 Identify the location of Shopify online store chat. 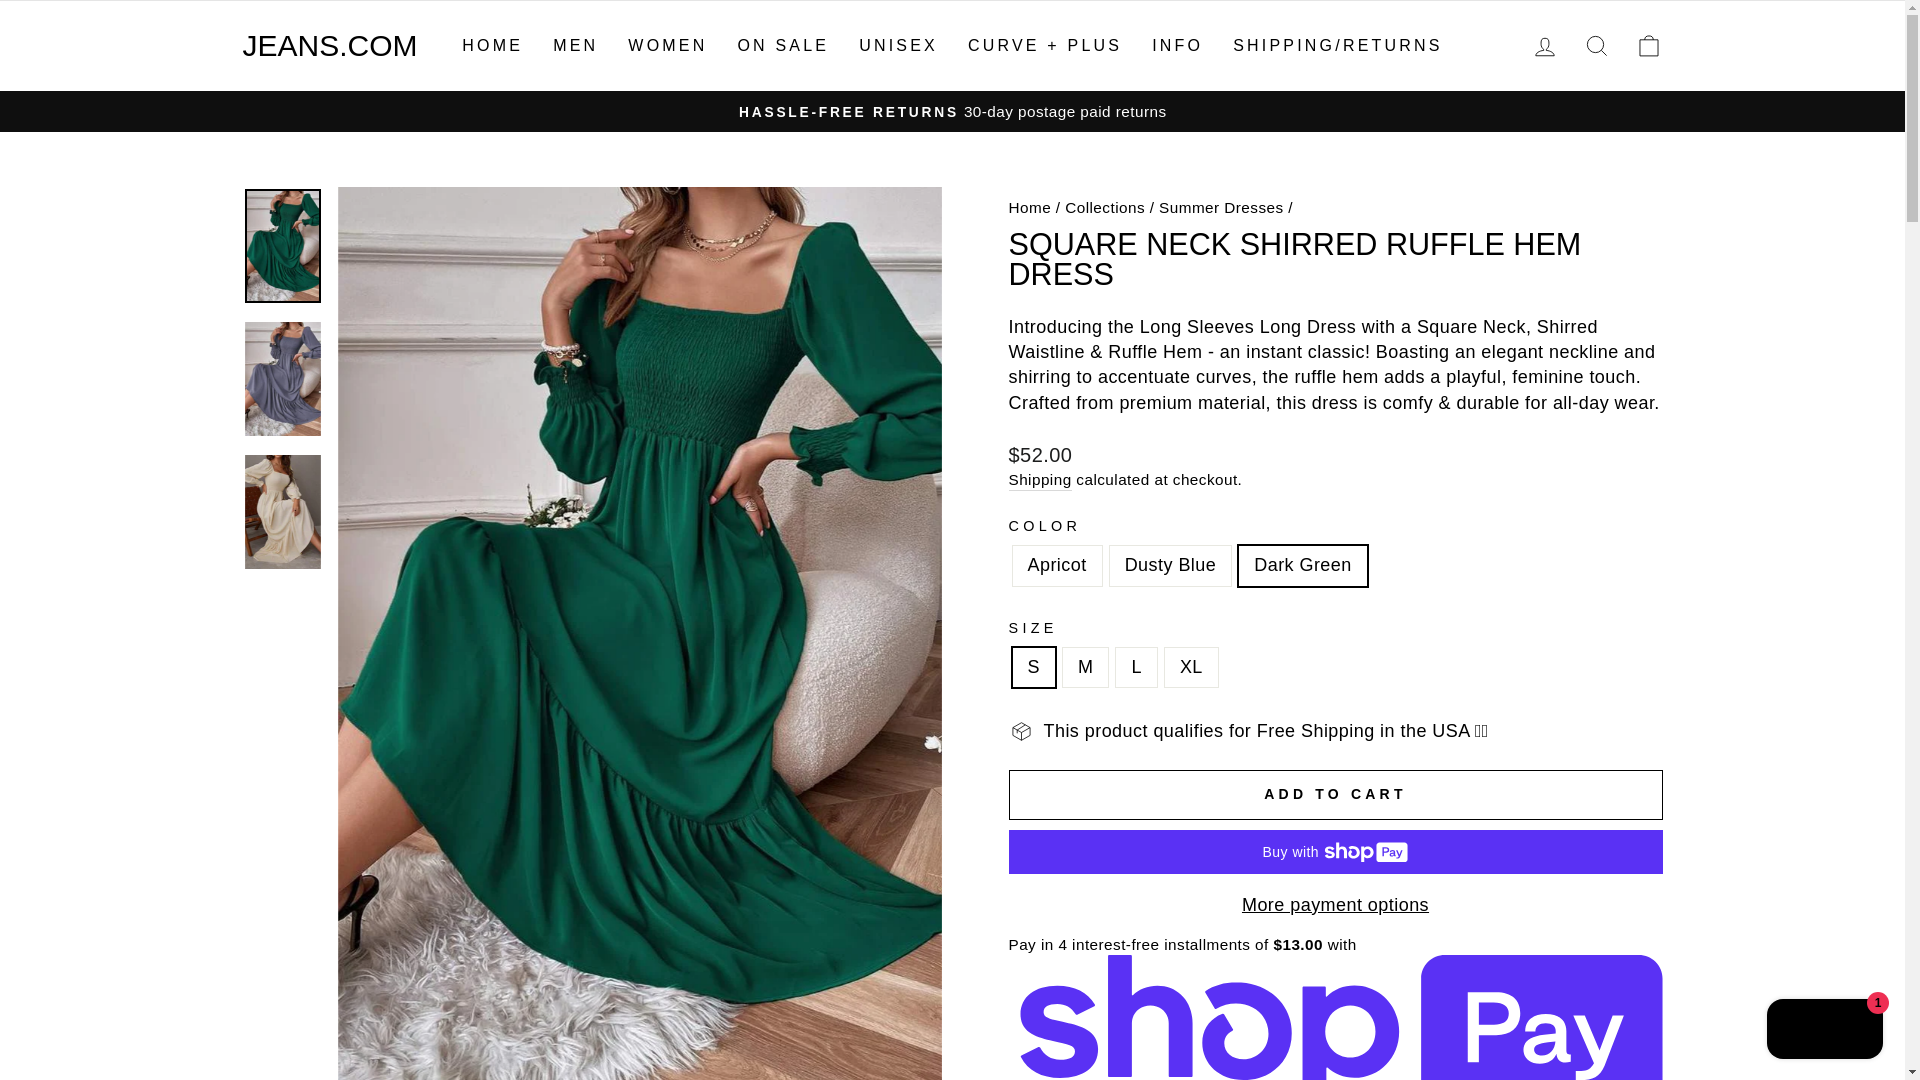
(1824, 1031).